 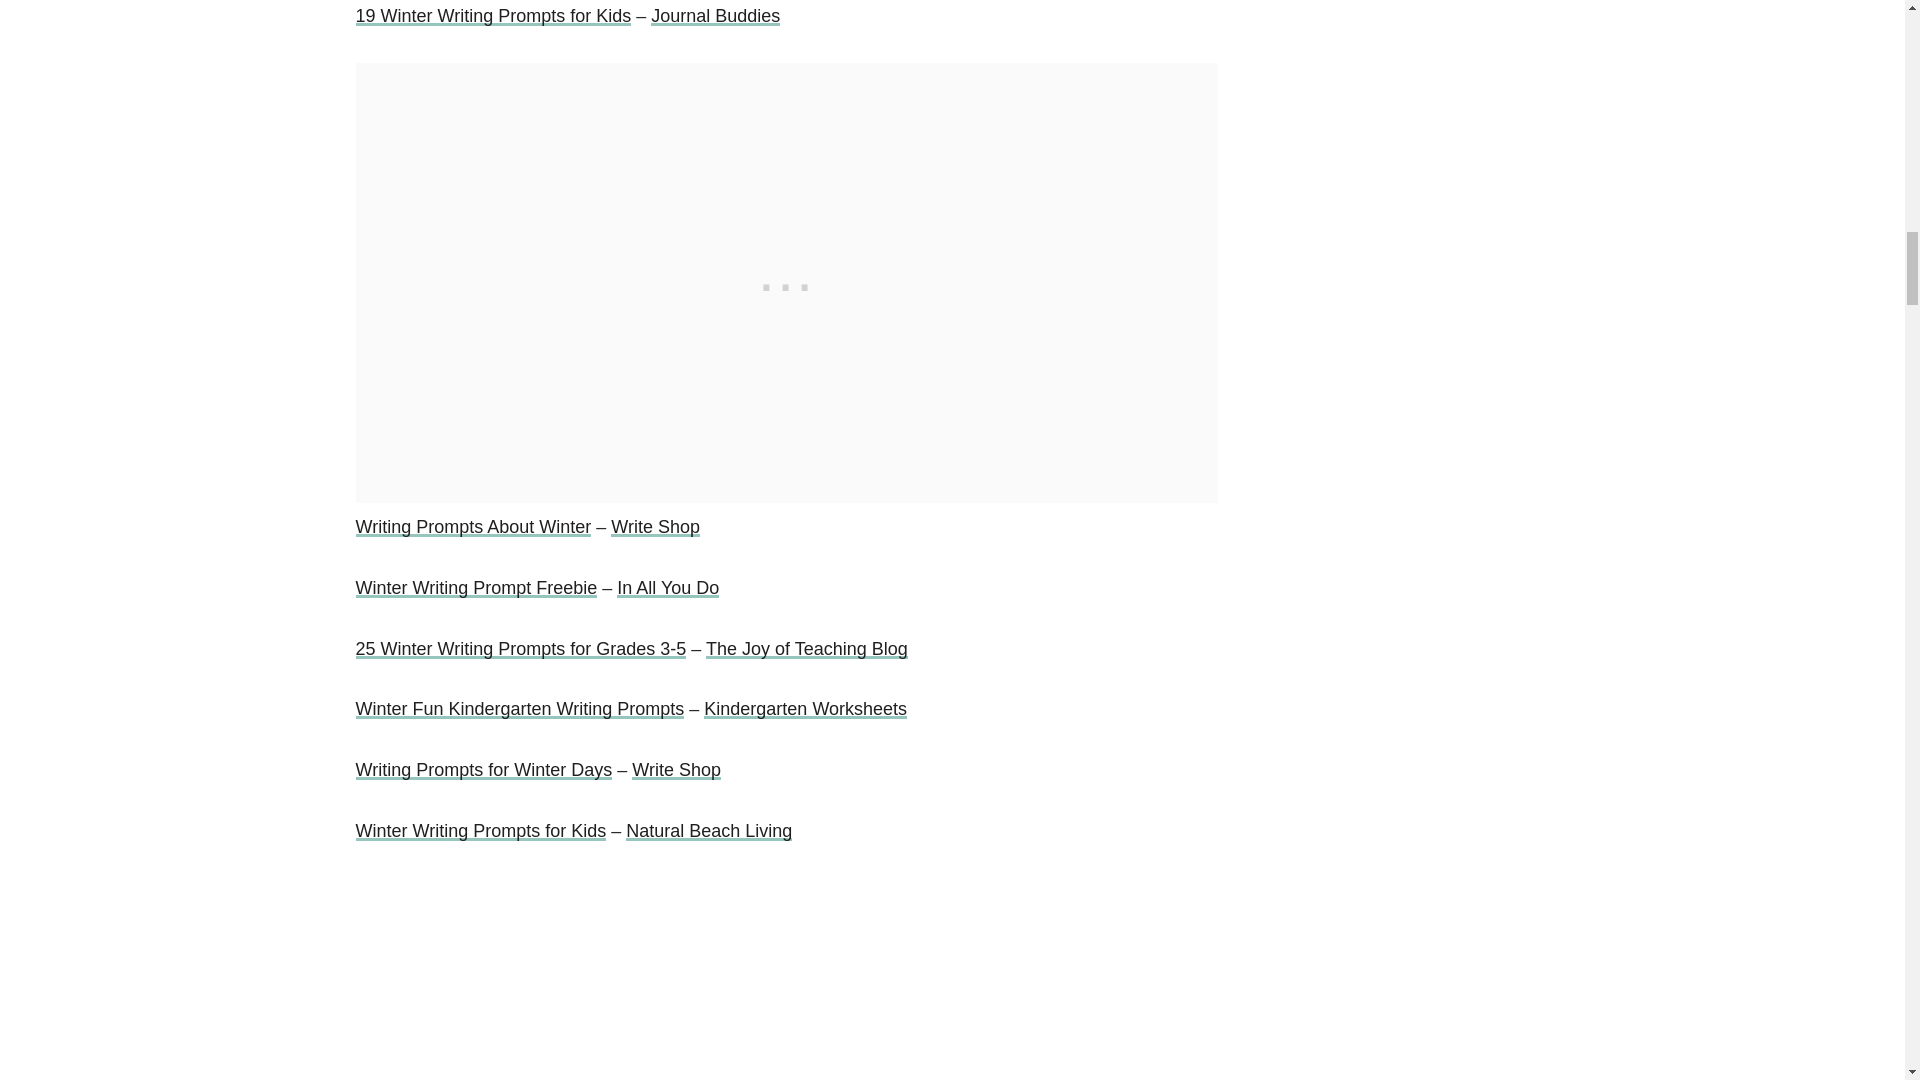 I want to click on The Joy of Teaching Blog, so click(x=807, y=648).